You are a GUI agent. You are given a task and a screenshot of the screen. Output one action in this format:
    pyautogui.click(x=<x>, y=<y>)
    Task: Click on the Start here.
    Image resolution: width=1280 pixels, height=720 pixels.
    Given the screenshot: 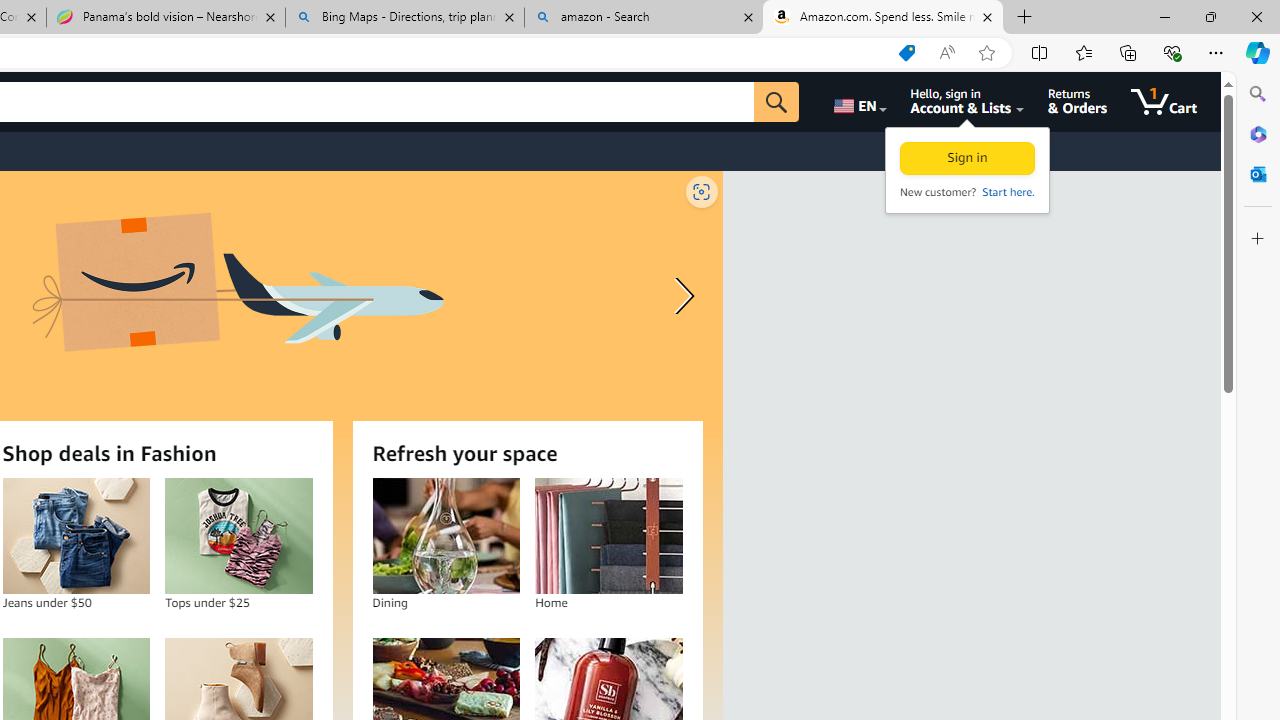 What is the action you would take?
    pyautogui.click(x=1007, y=192)
    